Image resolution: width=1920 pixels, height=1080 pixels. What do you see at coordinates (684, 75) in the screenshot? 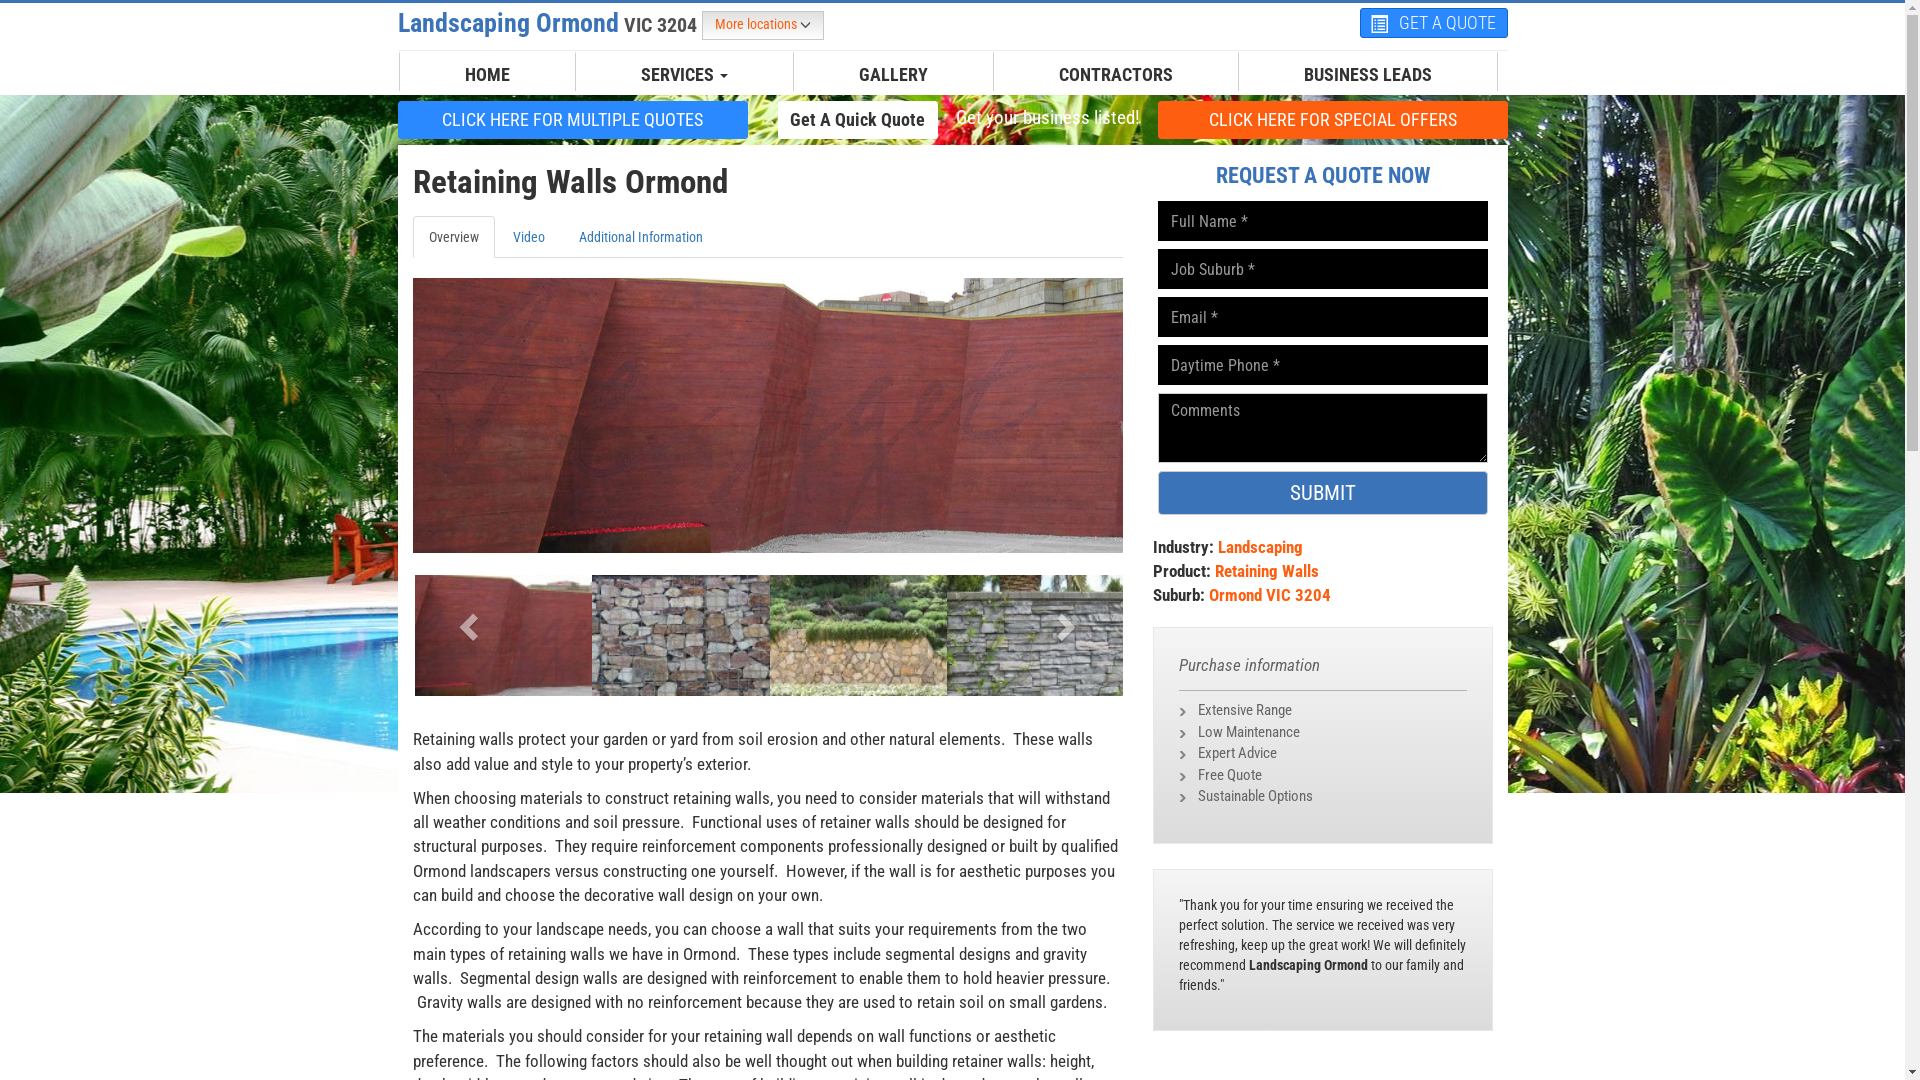
I see `SERVICES` at bounding box center [684, 75].